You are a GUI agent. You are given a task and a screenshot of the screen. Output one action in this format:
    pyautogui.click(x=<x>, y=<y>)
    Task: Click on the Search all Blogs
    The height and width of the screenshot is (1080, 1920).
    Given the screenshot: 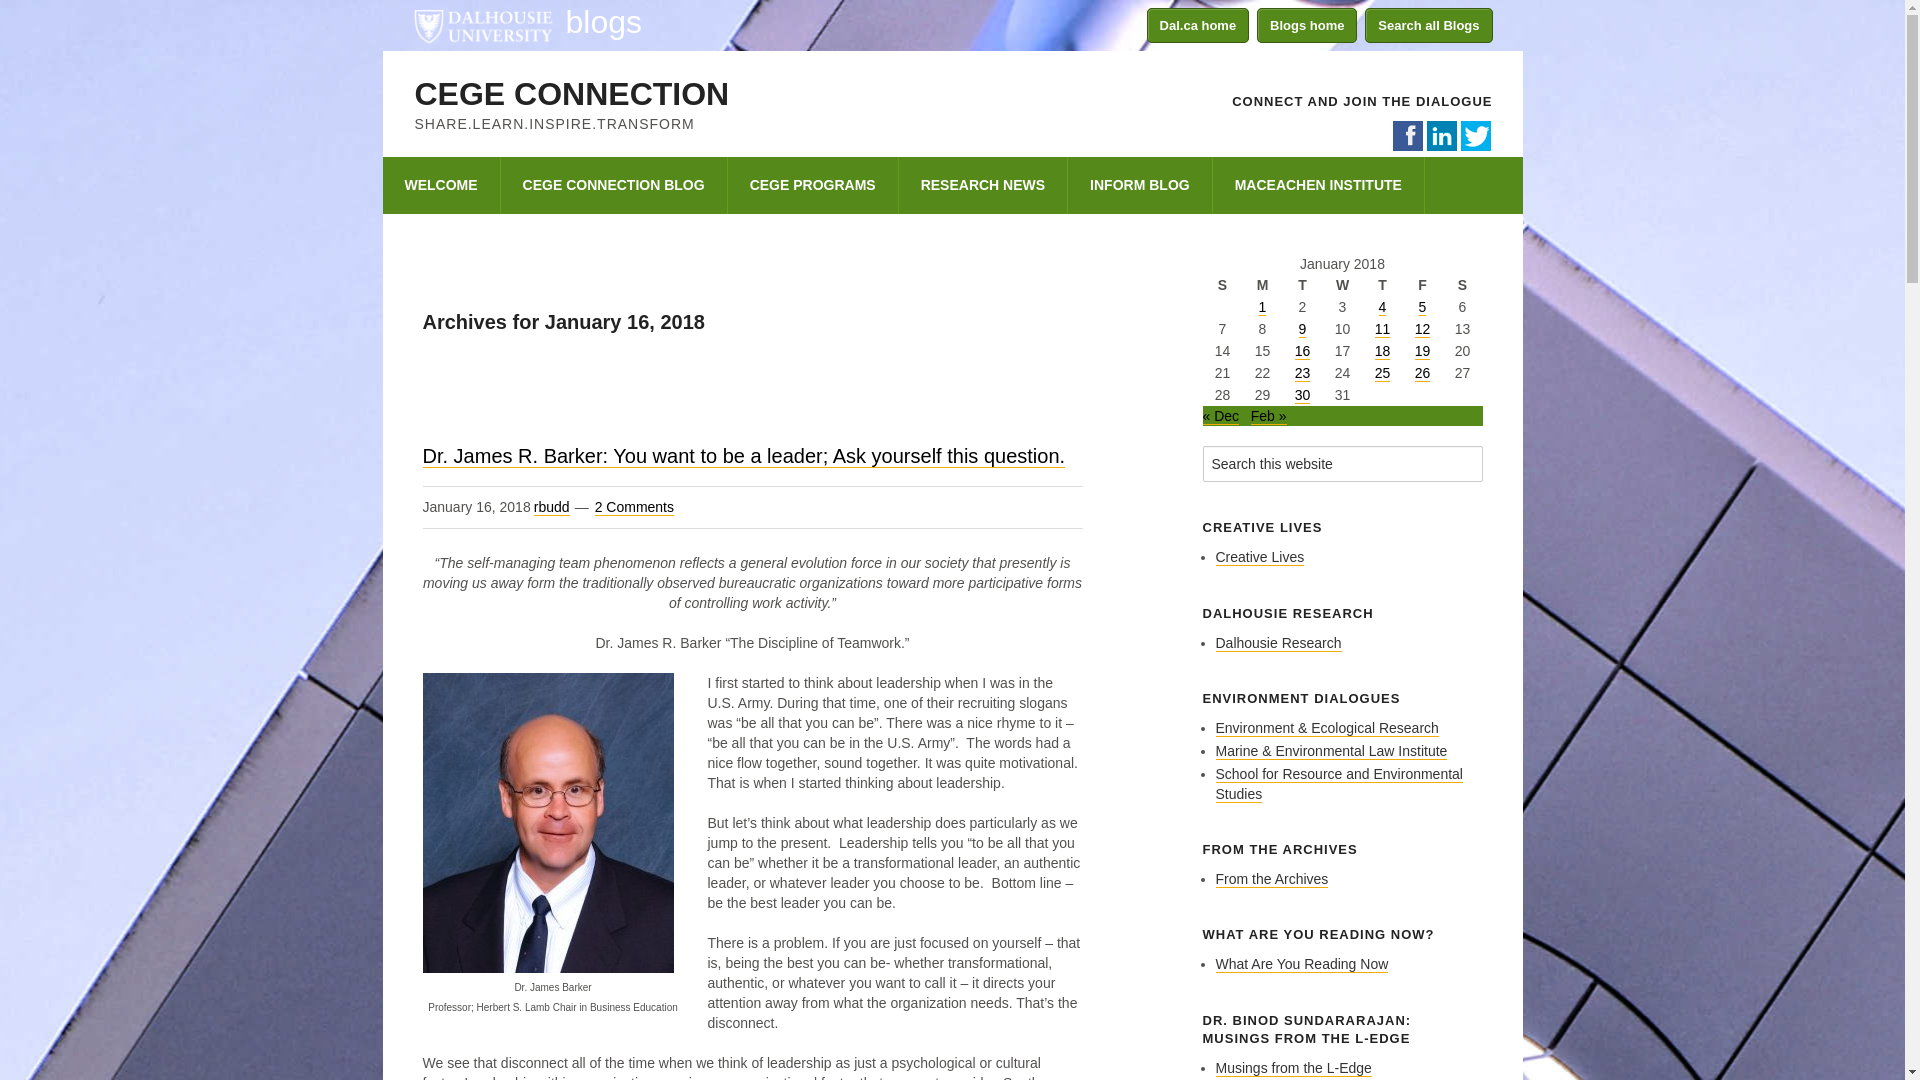 What is the action you would take?
    pyautogui.click(x=1428, y=25)
    